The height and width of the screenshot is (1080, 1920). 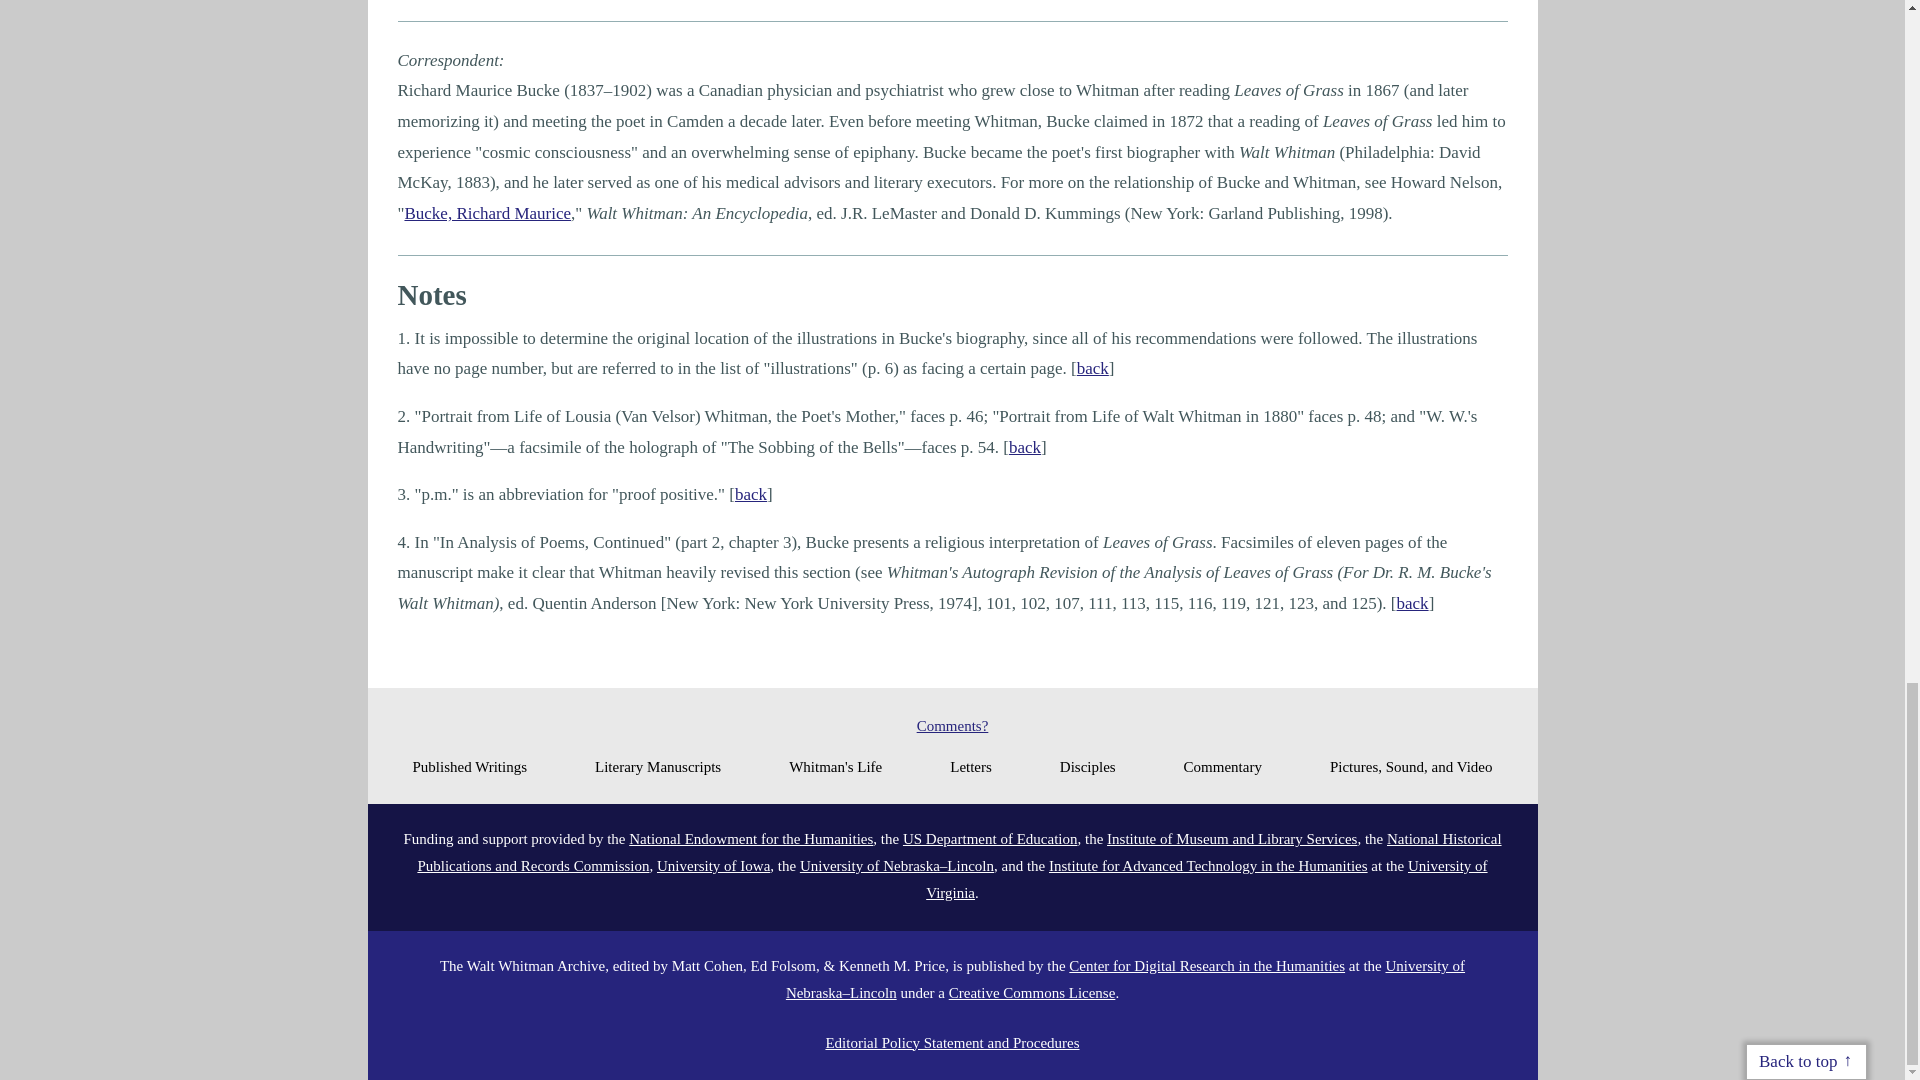 I want to click on back, so click(x=750, y=494).